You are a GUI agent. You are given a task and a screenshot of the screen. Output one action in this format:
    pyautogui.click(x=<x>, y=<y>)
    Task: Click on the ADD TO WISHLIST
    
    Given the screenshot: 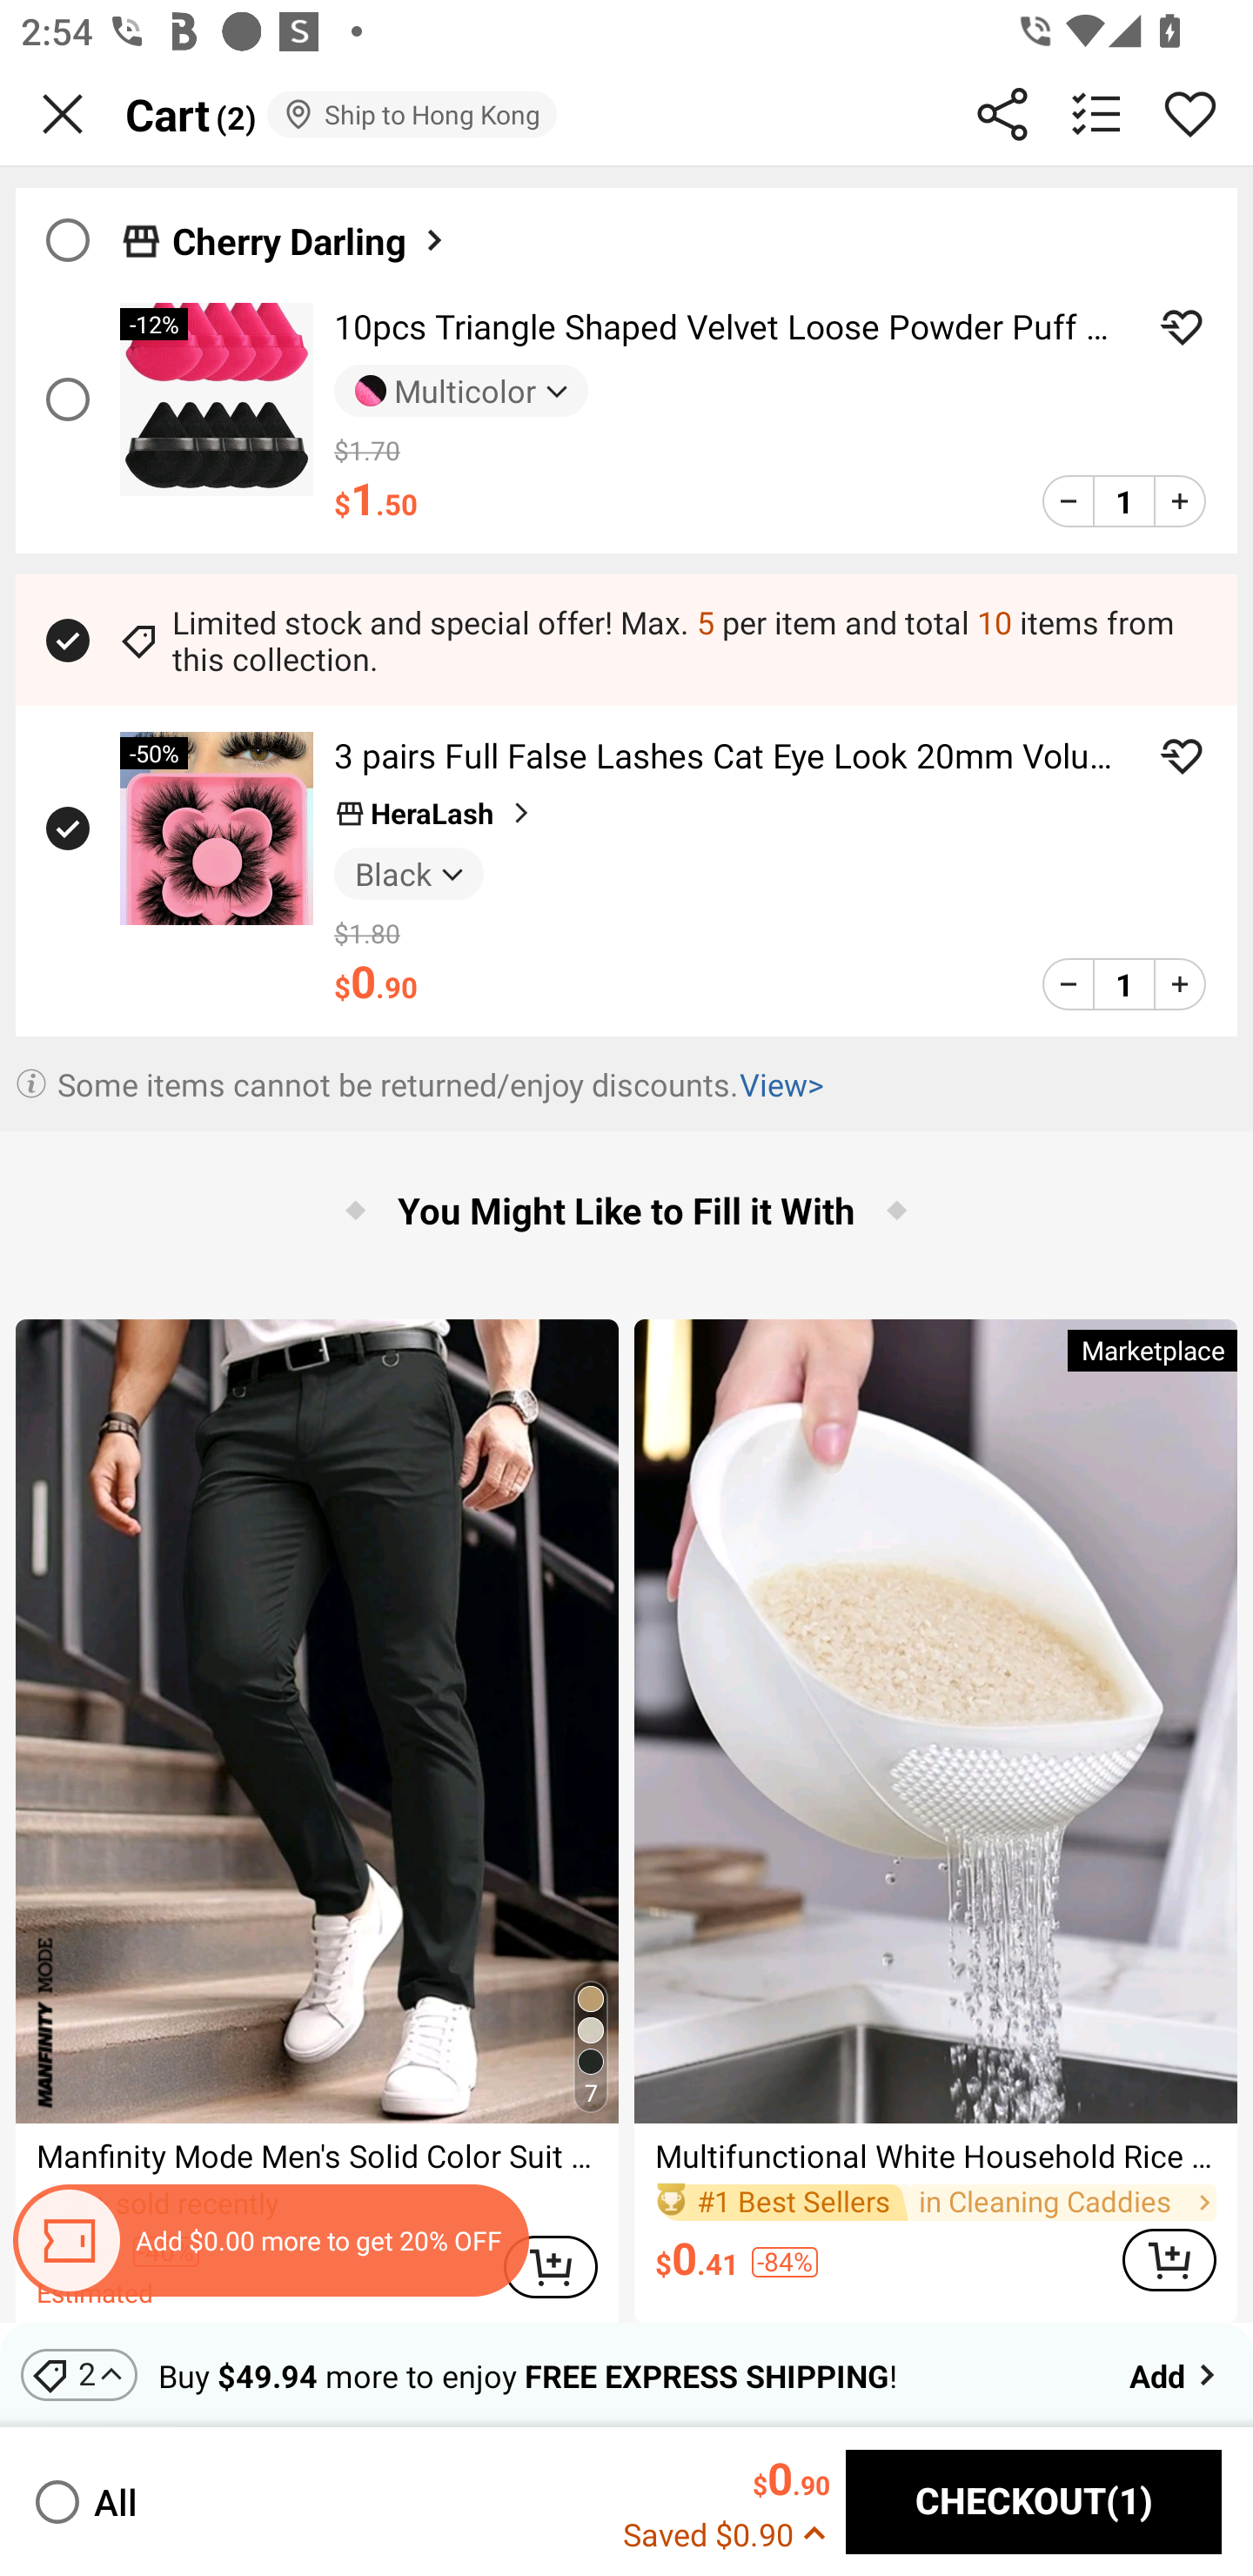 What is the action you would take?
    pyautogui.click(x=1182, y=755)
    